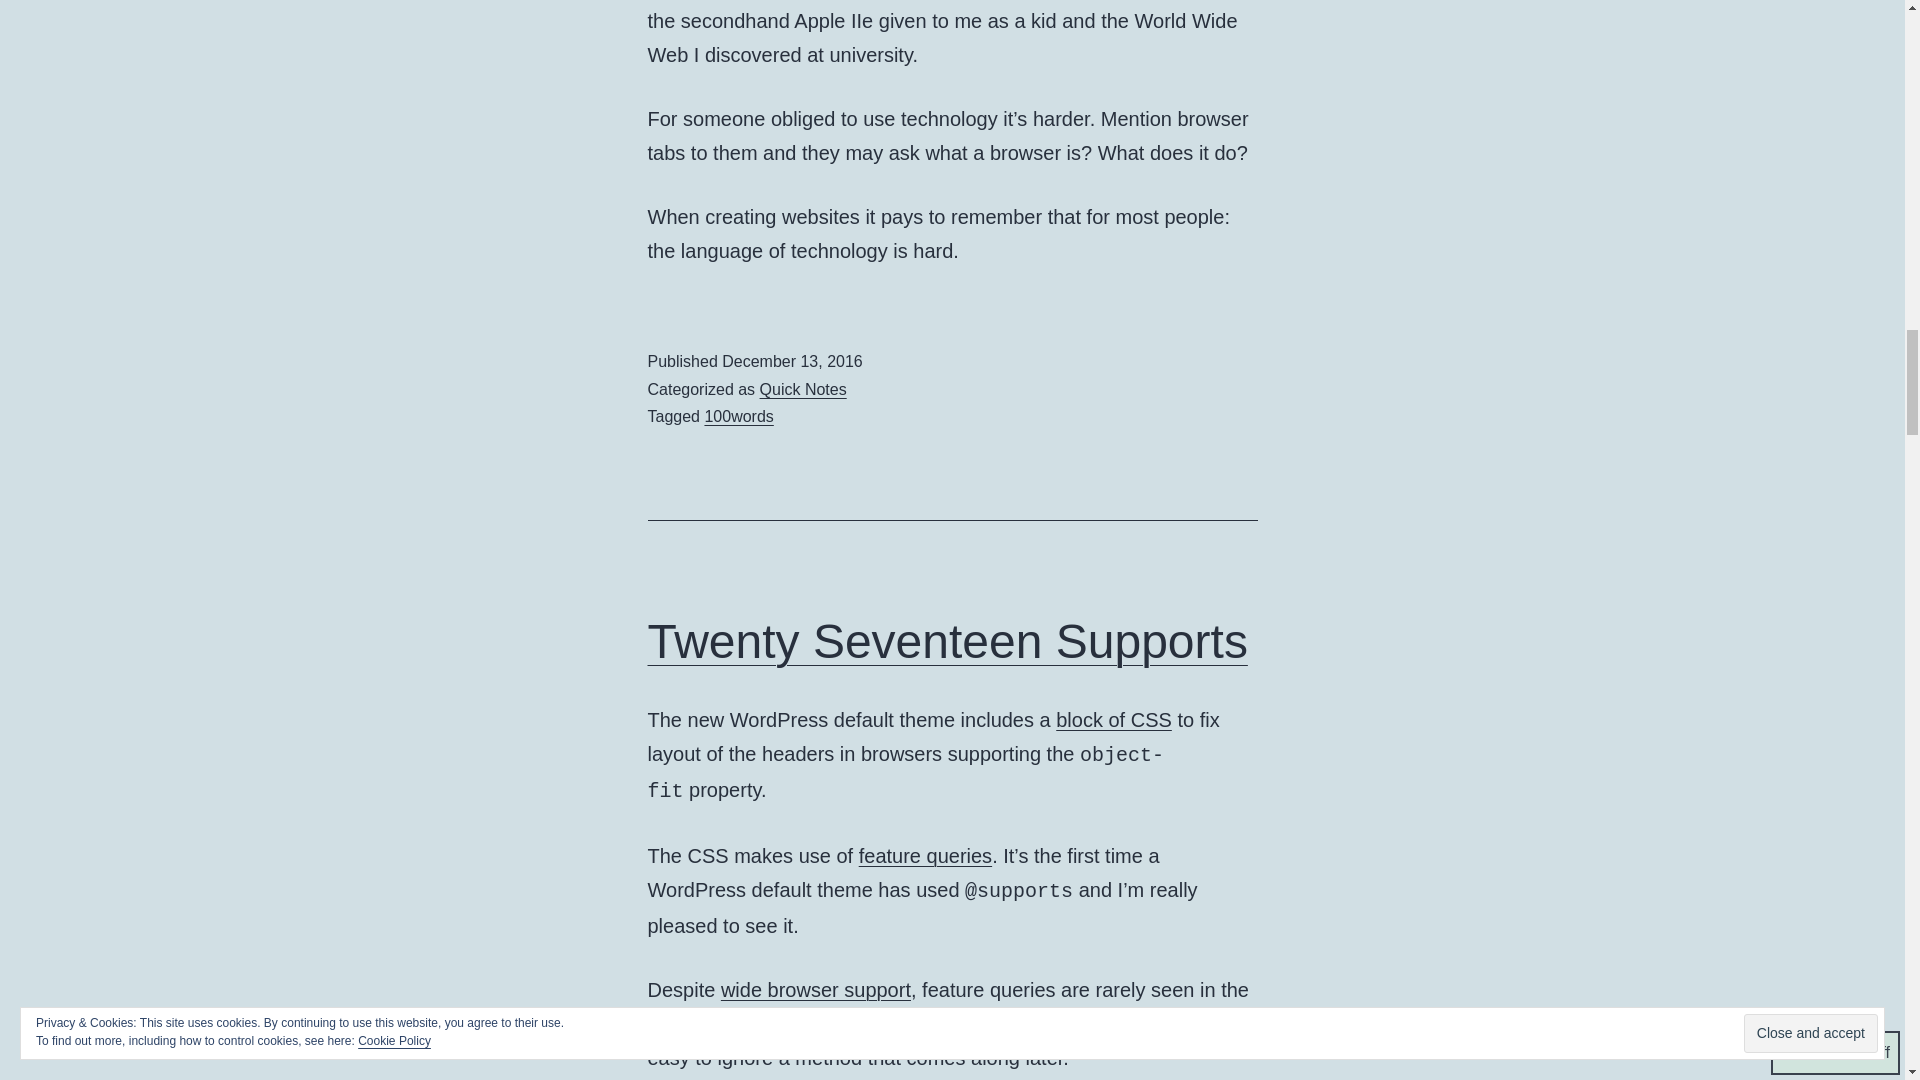 The image size is (1920, 1080). Describe the element at coordinates (816, 990) in the screenshot. I see `wide browser support` at that location.